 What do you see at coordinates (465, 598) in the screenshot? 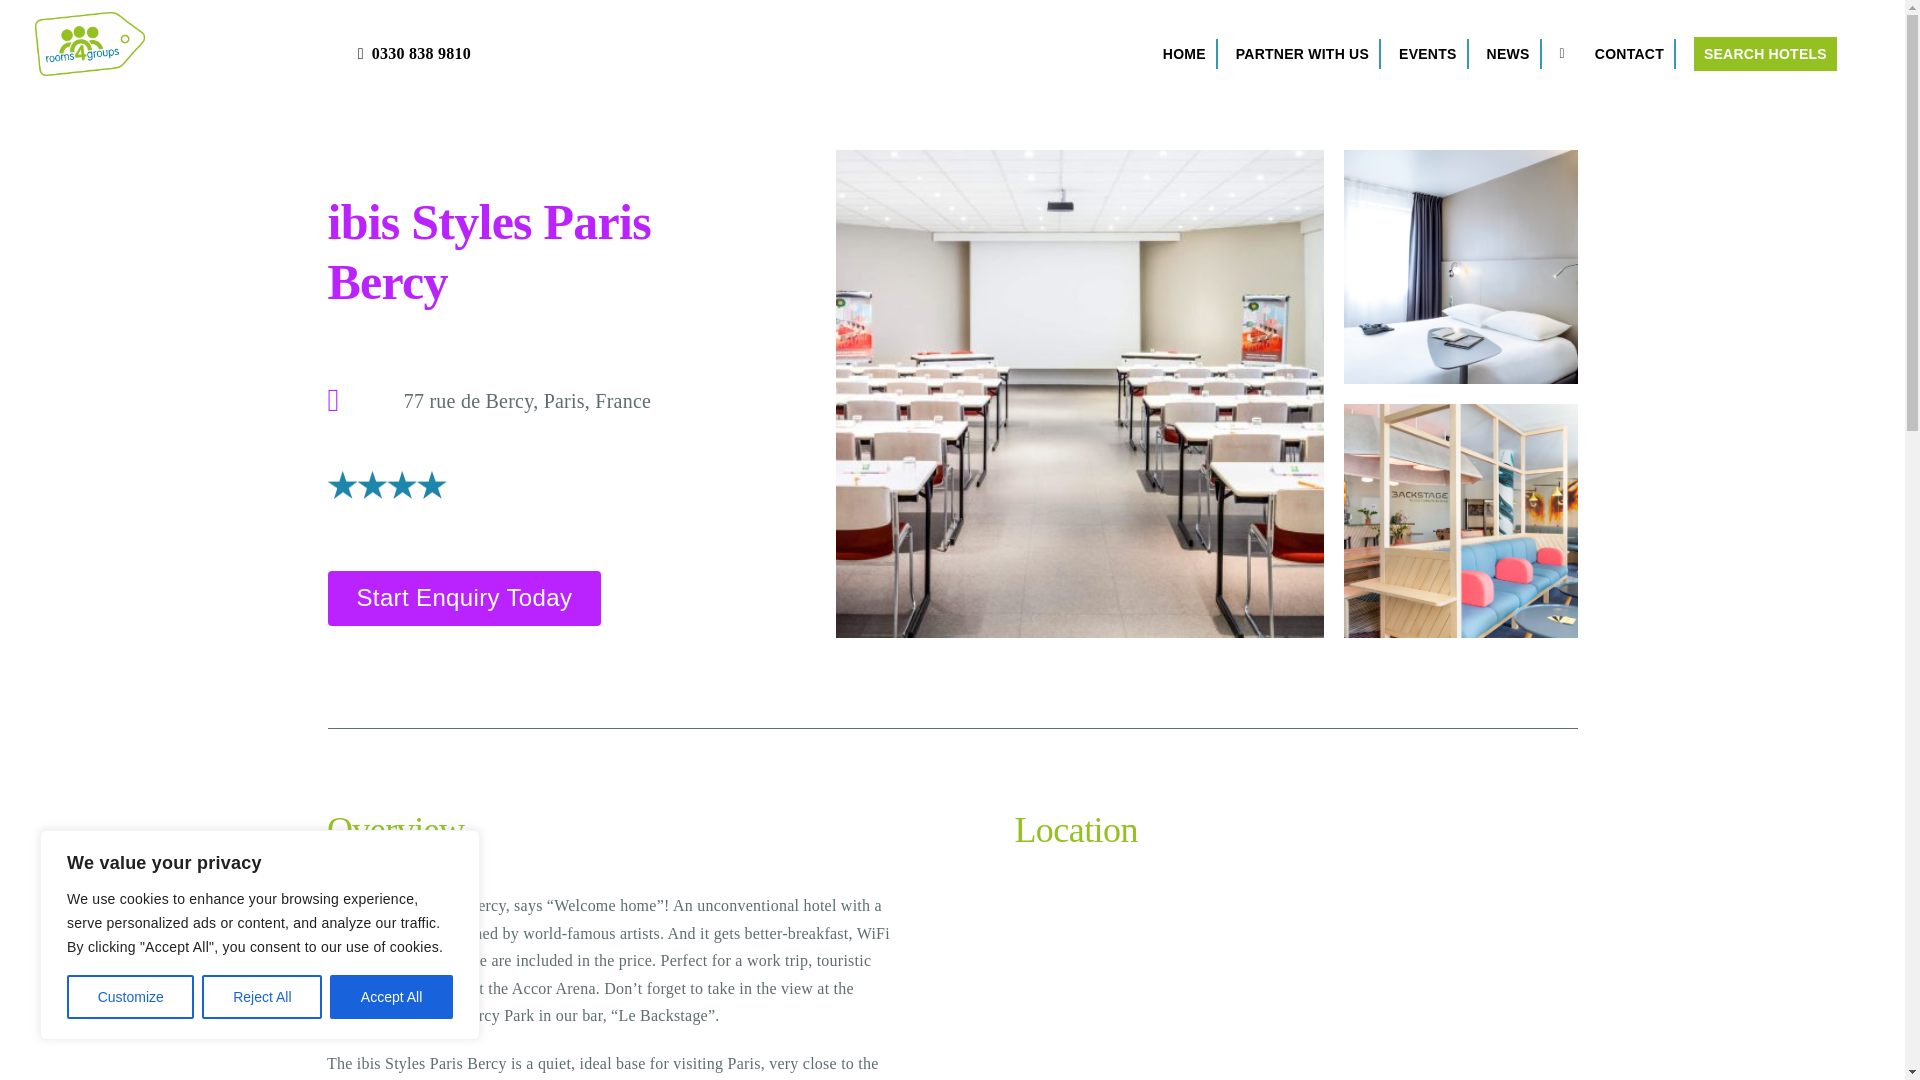
I see `Start Enquiry Today` at bounding box center [465, 598].